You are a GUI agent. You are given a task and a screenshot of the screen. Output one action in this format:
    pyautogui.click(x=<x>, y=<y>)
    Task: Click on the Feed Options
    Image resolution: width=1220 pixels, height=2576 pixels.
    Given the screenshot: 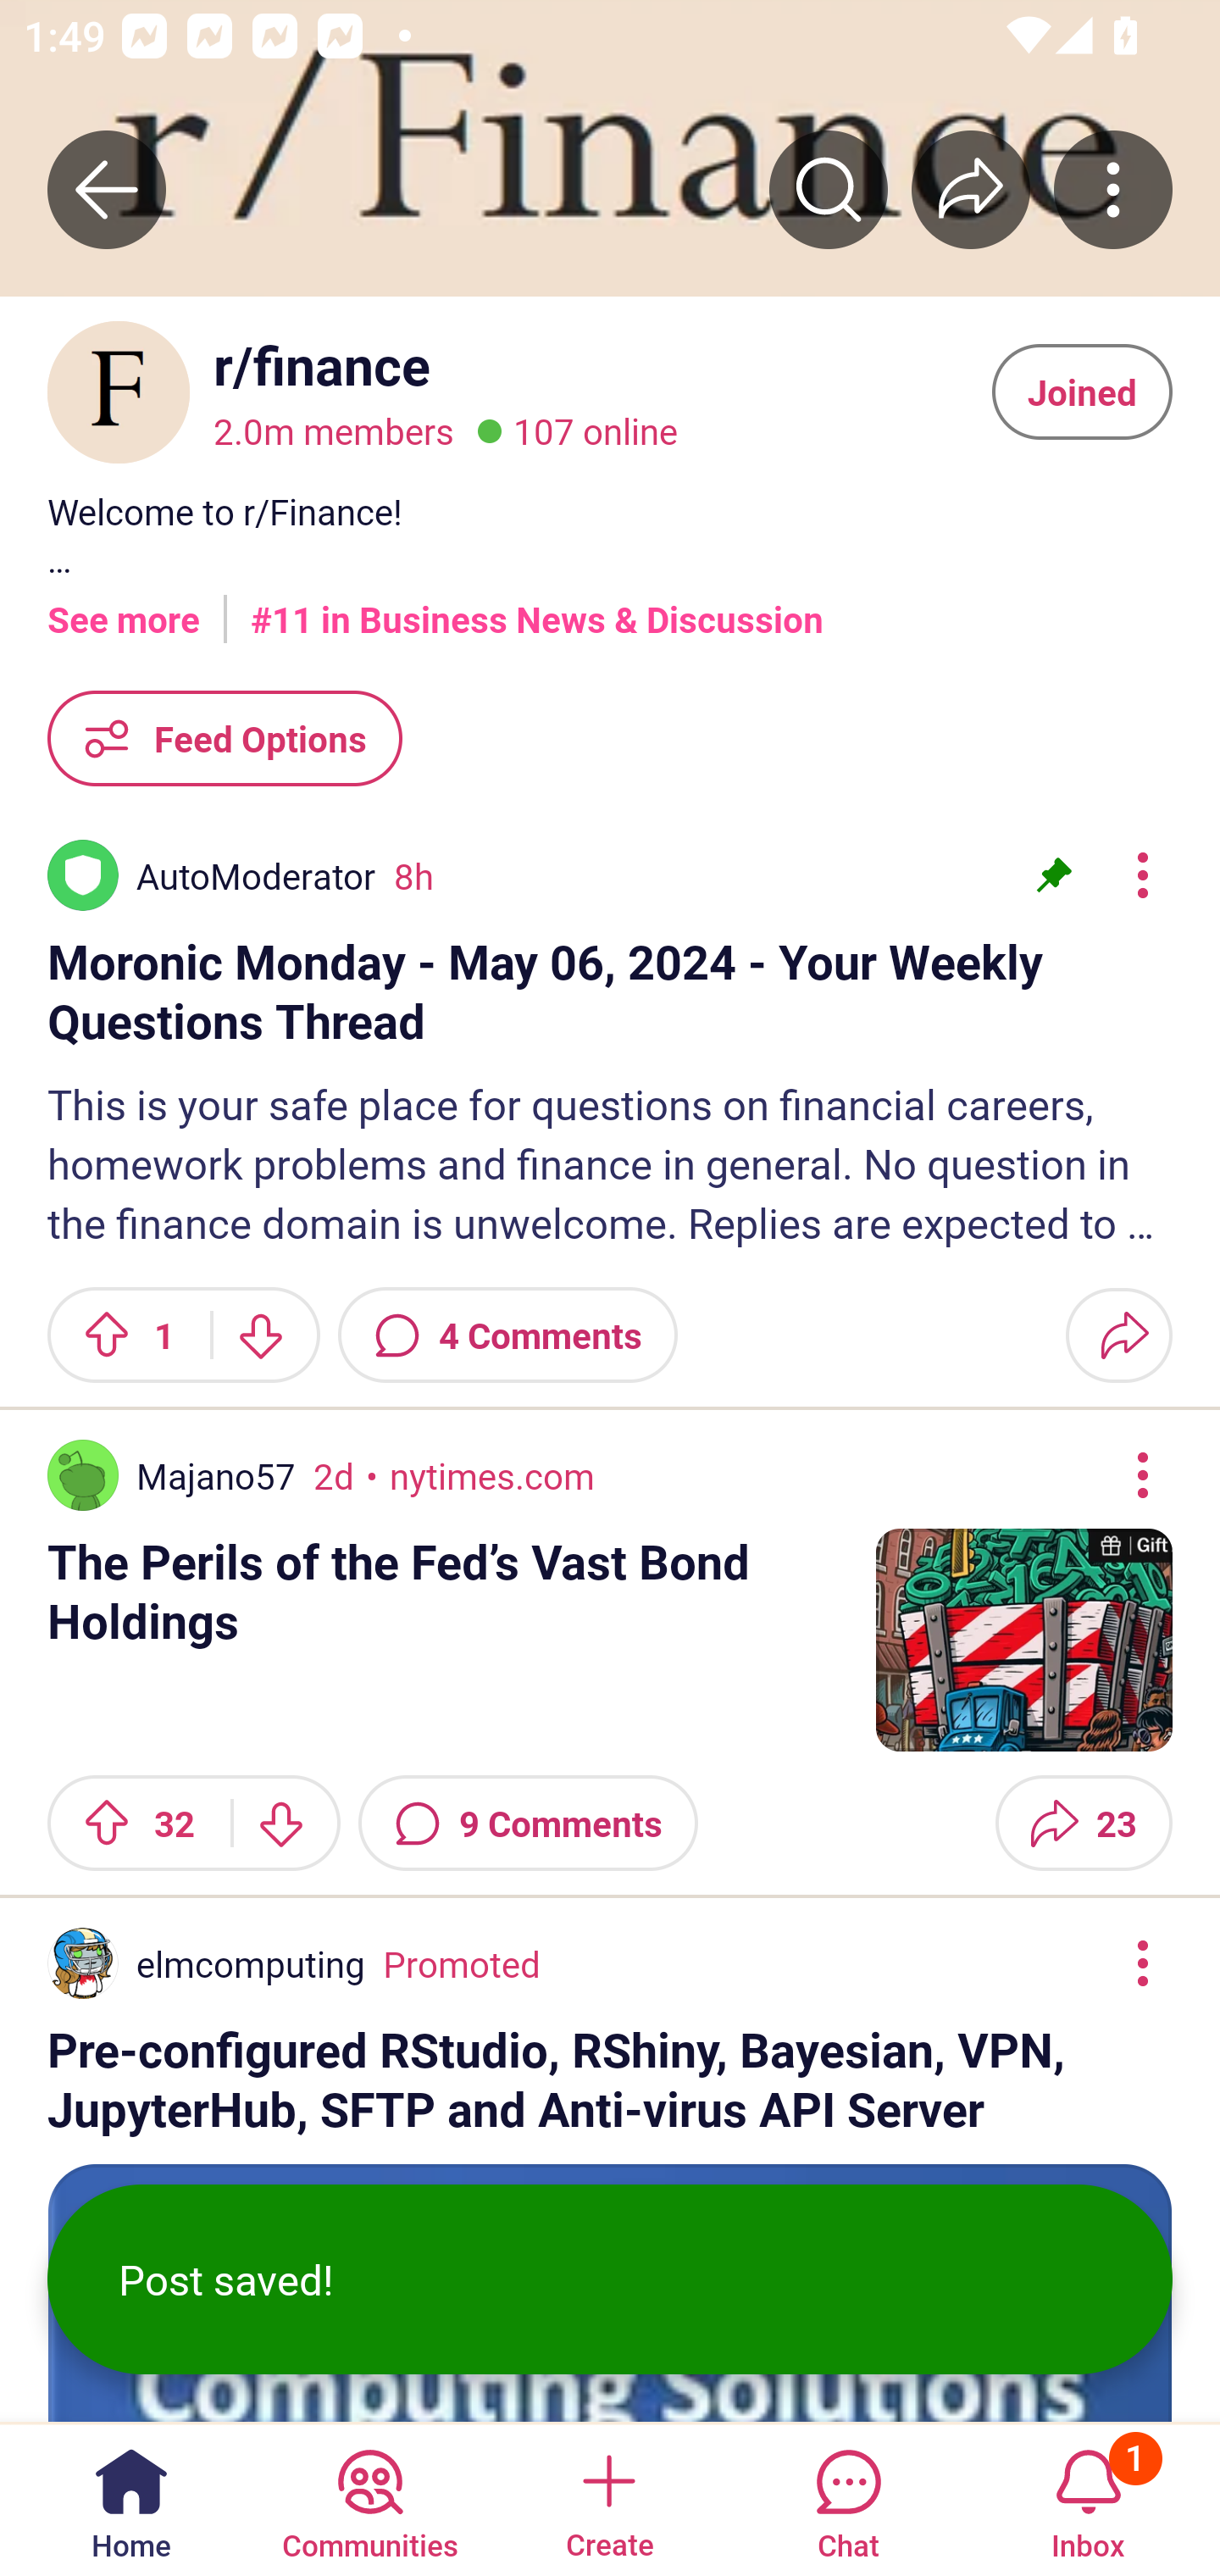 What is the action you would take?
    pyautogui.click(x=225, y=737)
    